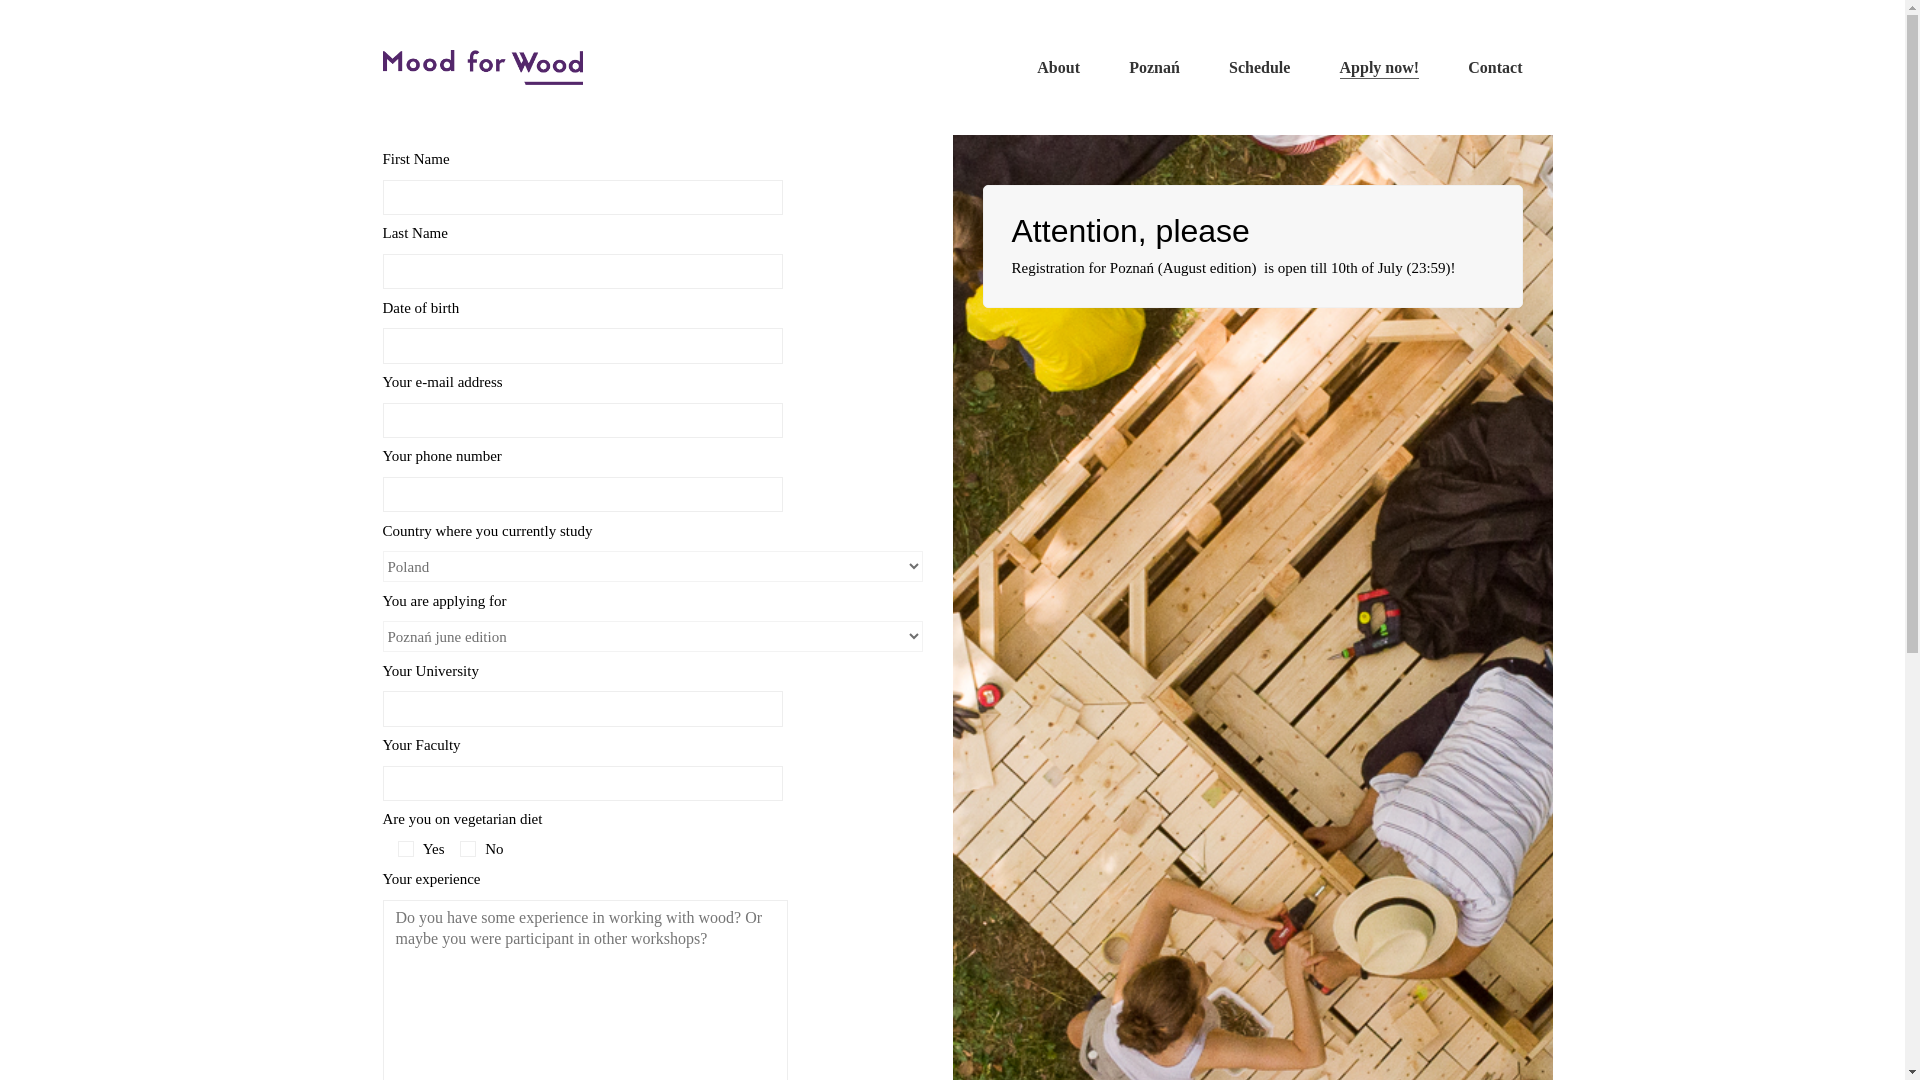 This screenshot has width=1920, height=1080. I want to click on No, so click(468, 849).